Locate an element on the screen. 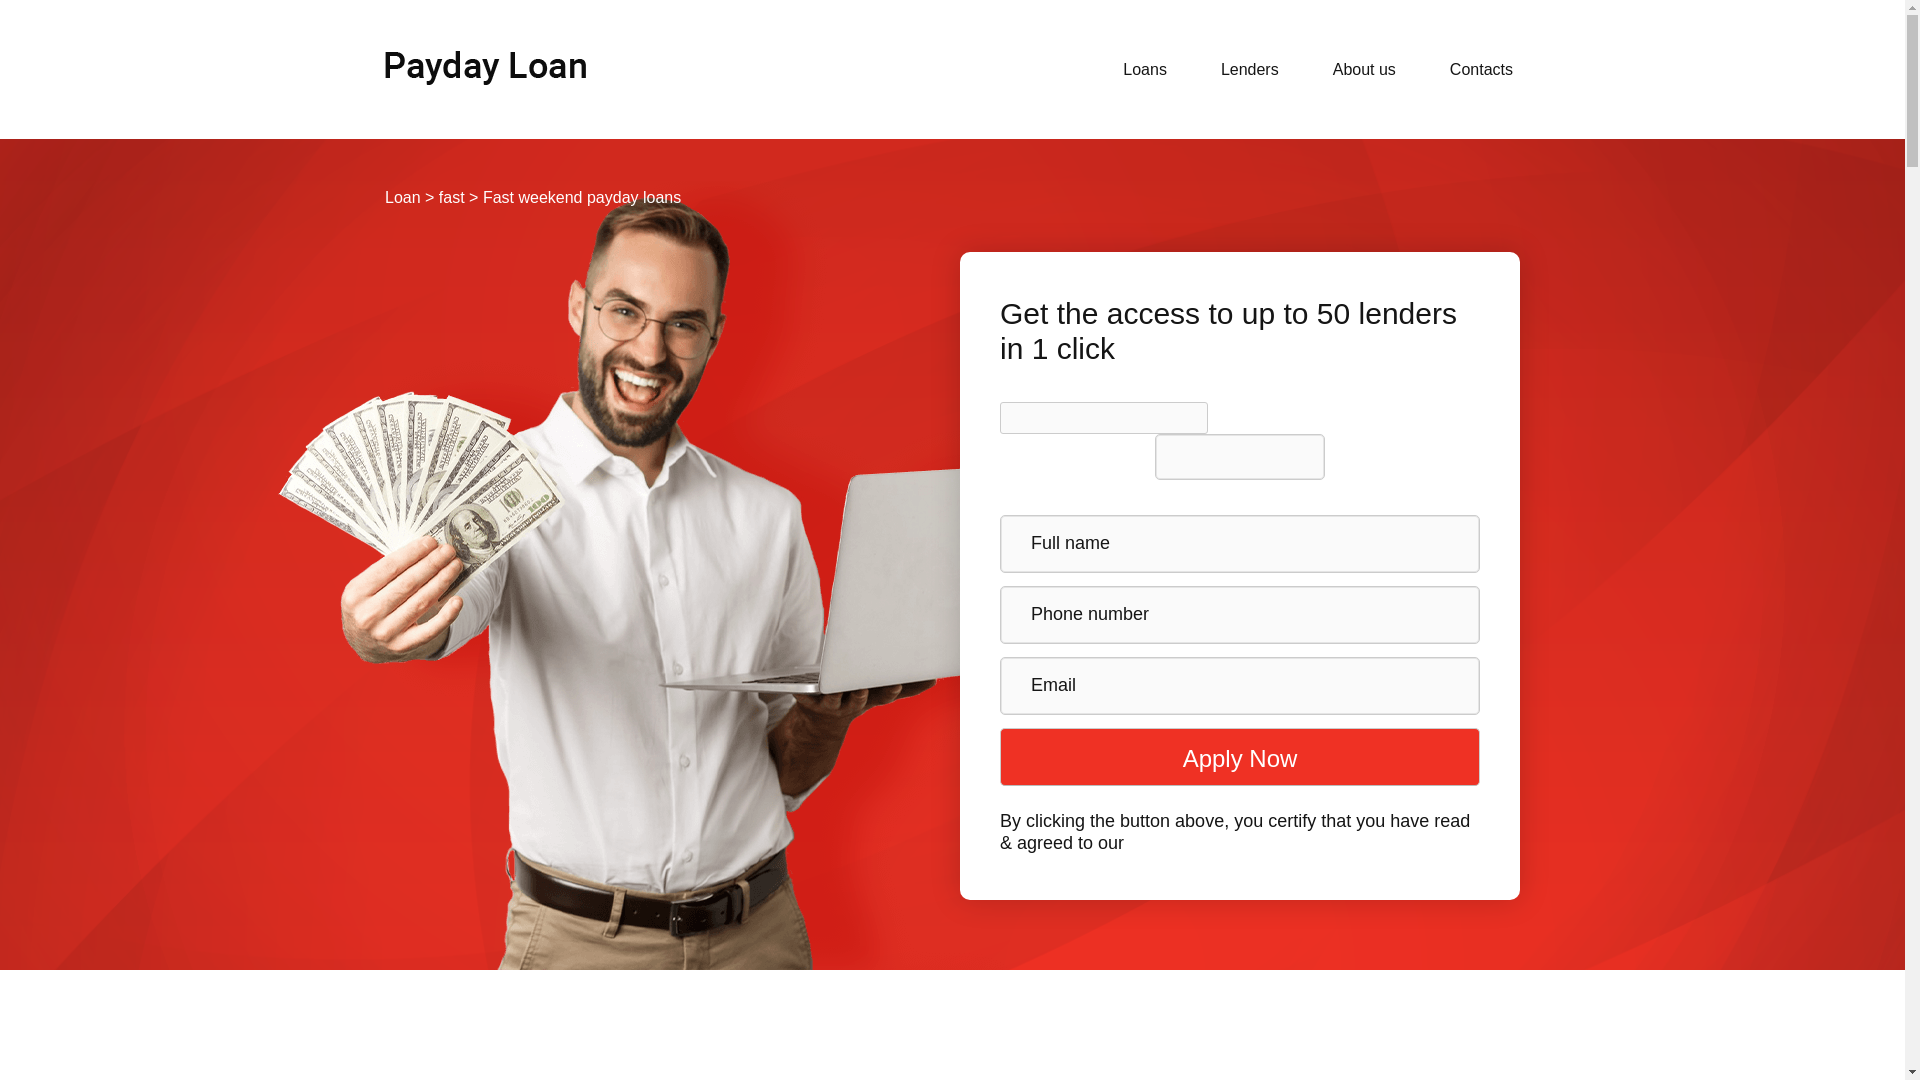 The image size is (1920, 1080). About us is located at coordinates (1364, 70).